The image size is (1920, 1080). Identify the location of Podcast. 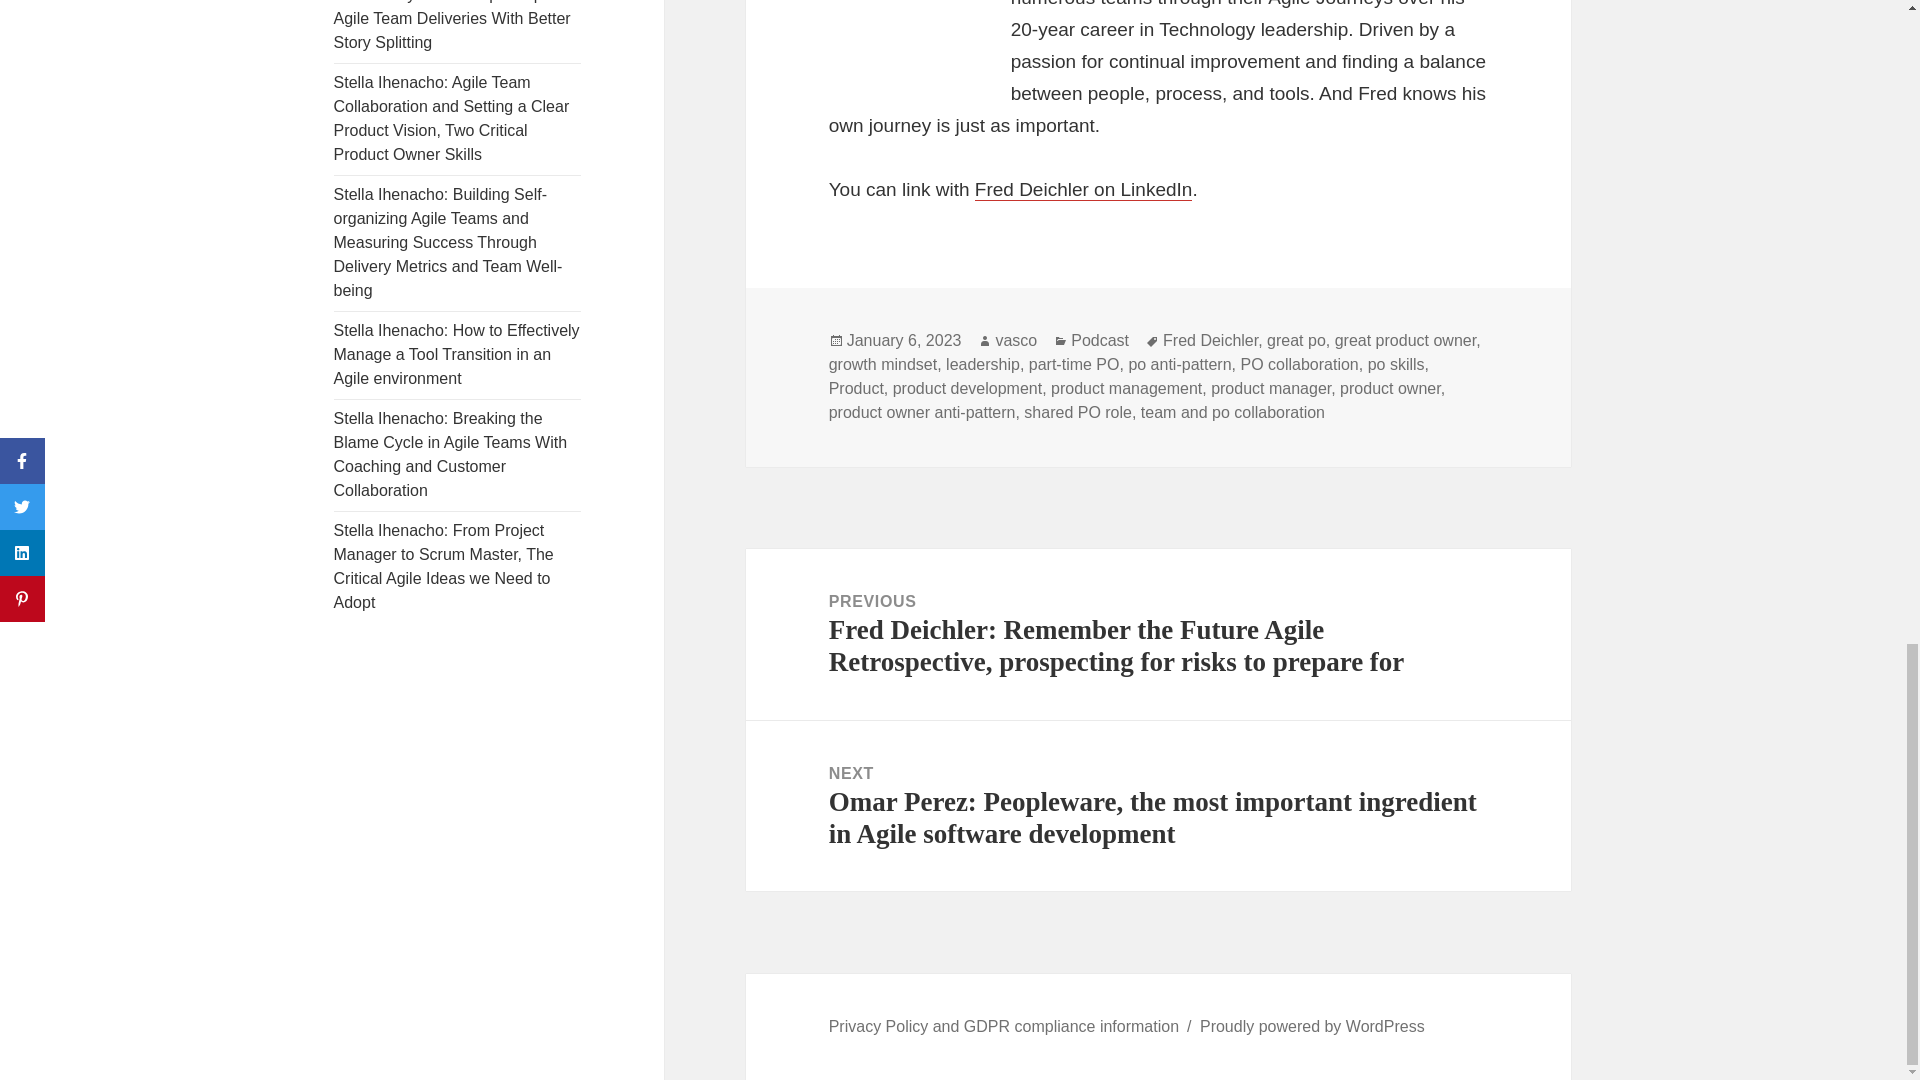
(1100, 340).